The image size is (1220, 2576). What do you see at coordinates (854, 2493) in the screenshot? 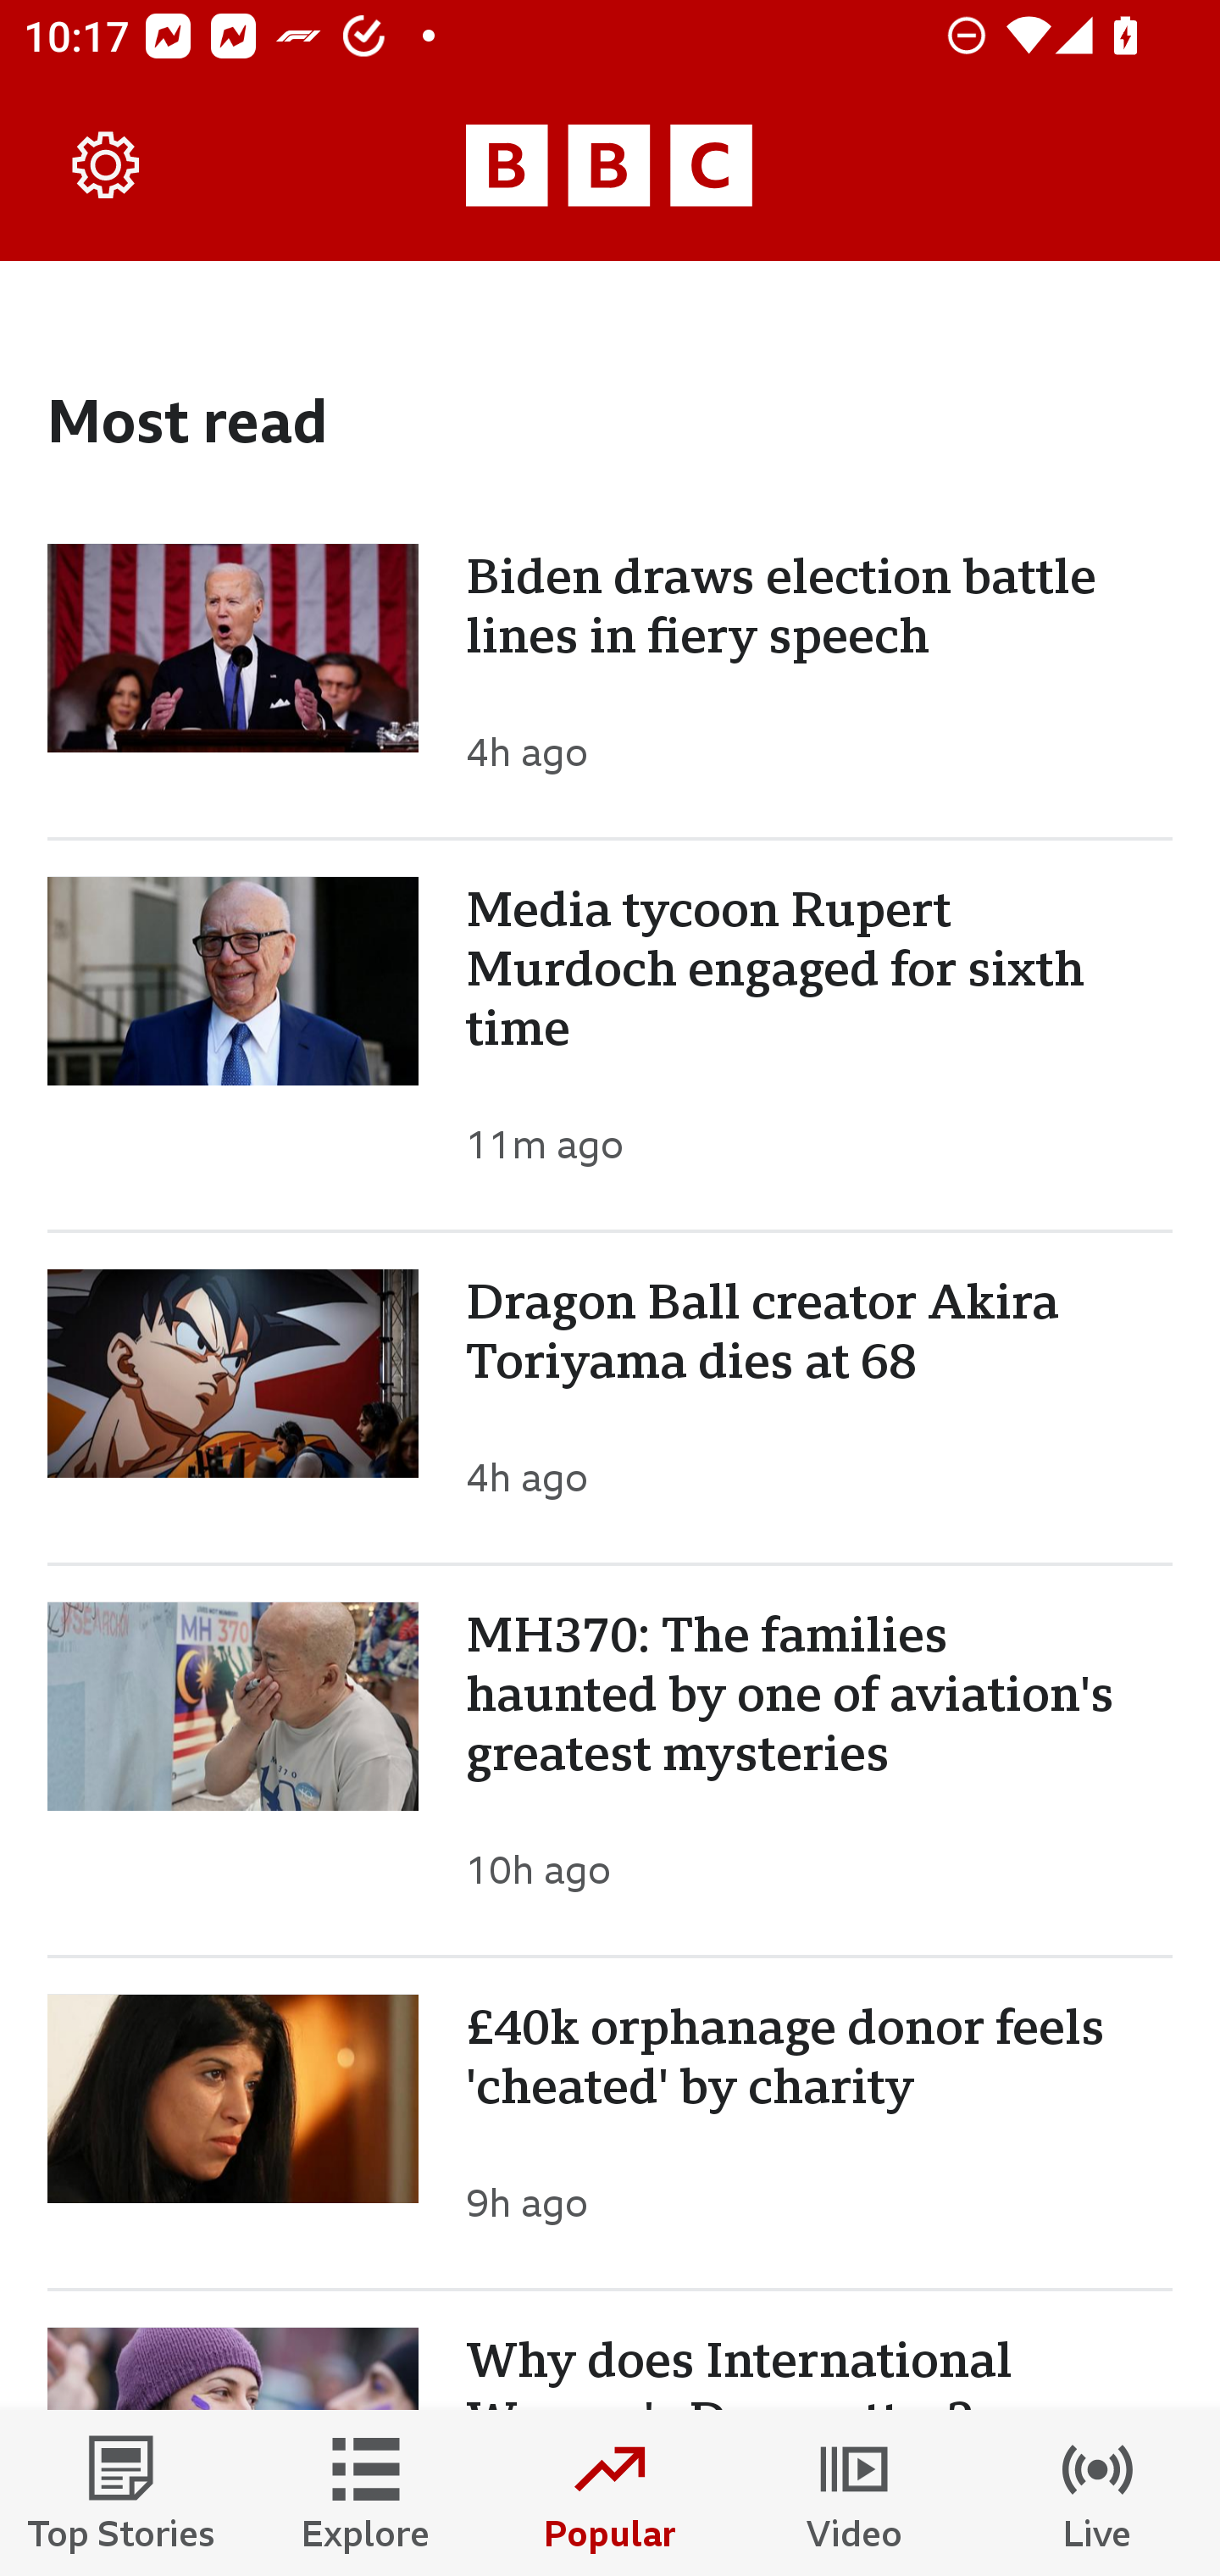
I see `Video` at bounding box center [854, 2493].